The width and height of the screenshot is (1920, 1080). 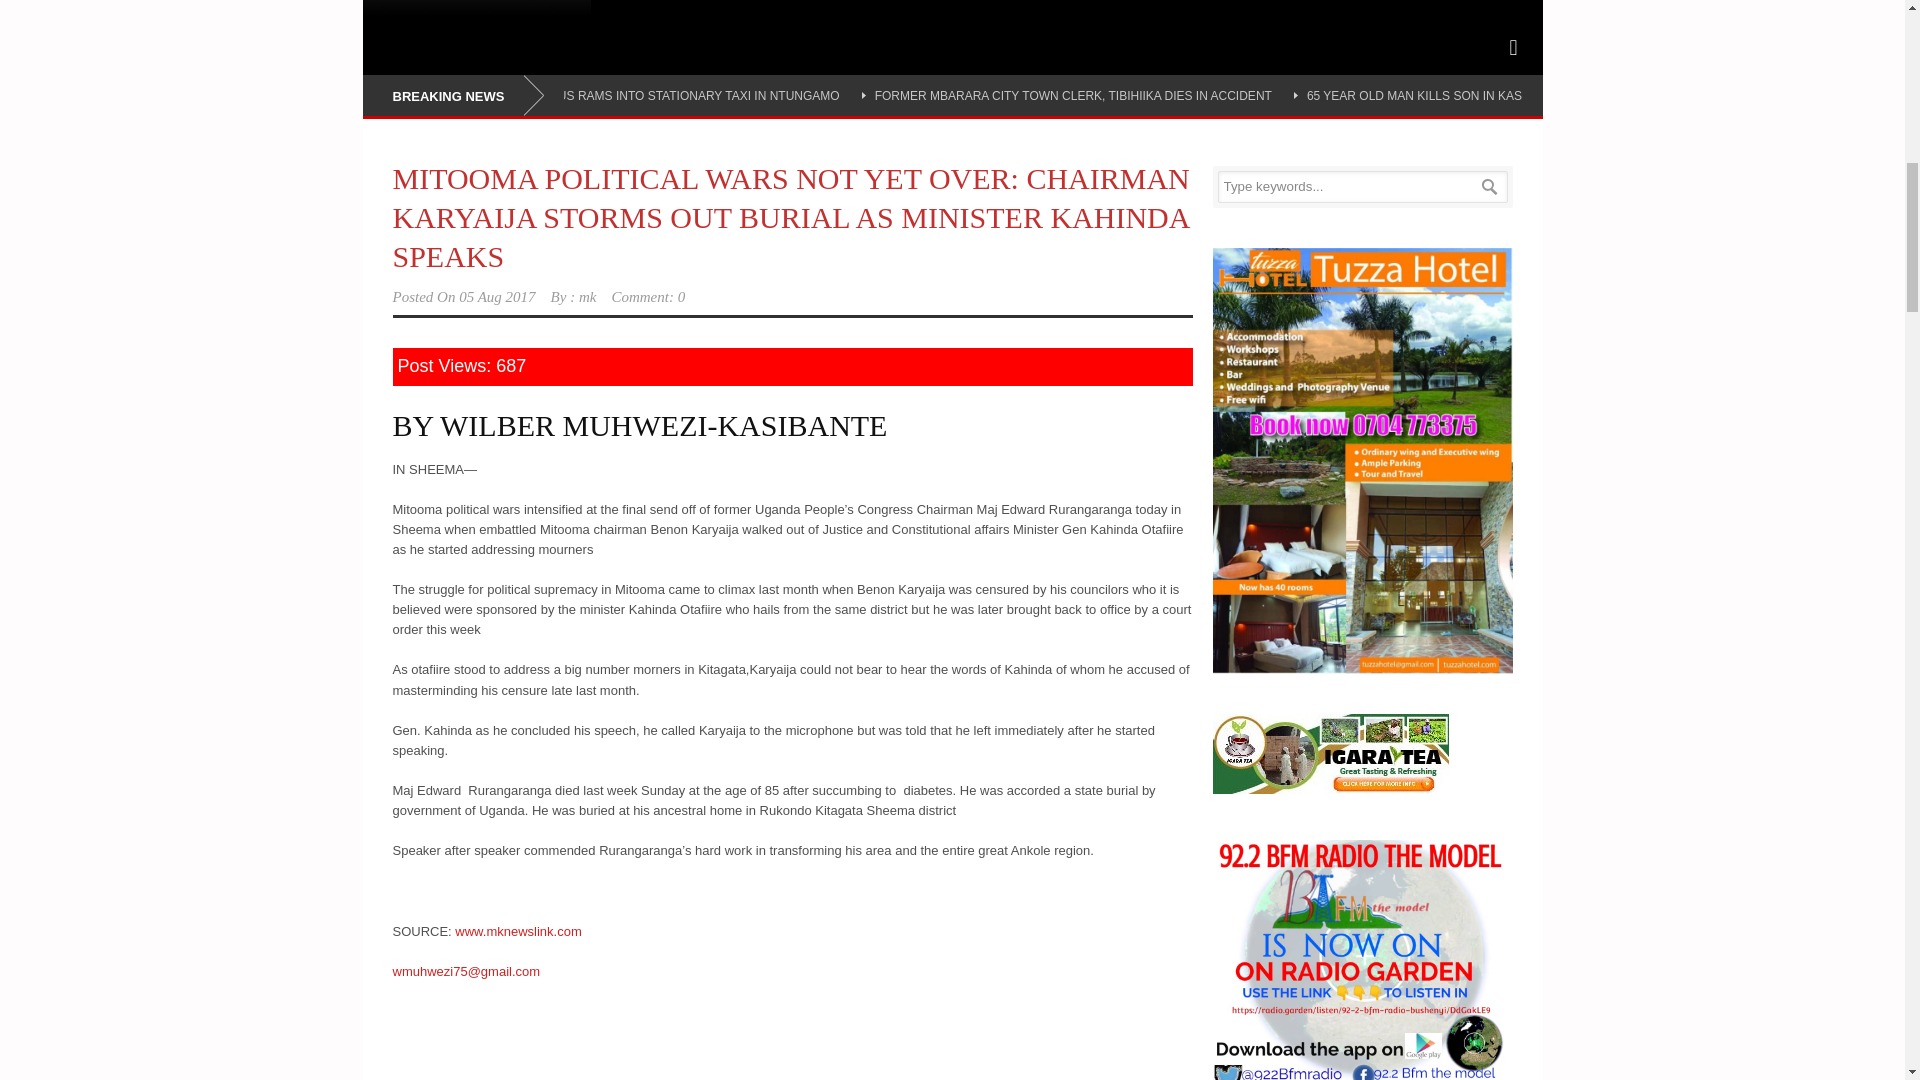 What do you see at coordinates (518, 931) in the screenshot?
I see `www.mknewslink.com` at bounding box center [518, 931].